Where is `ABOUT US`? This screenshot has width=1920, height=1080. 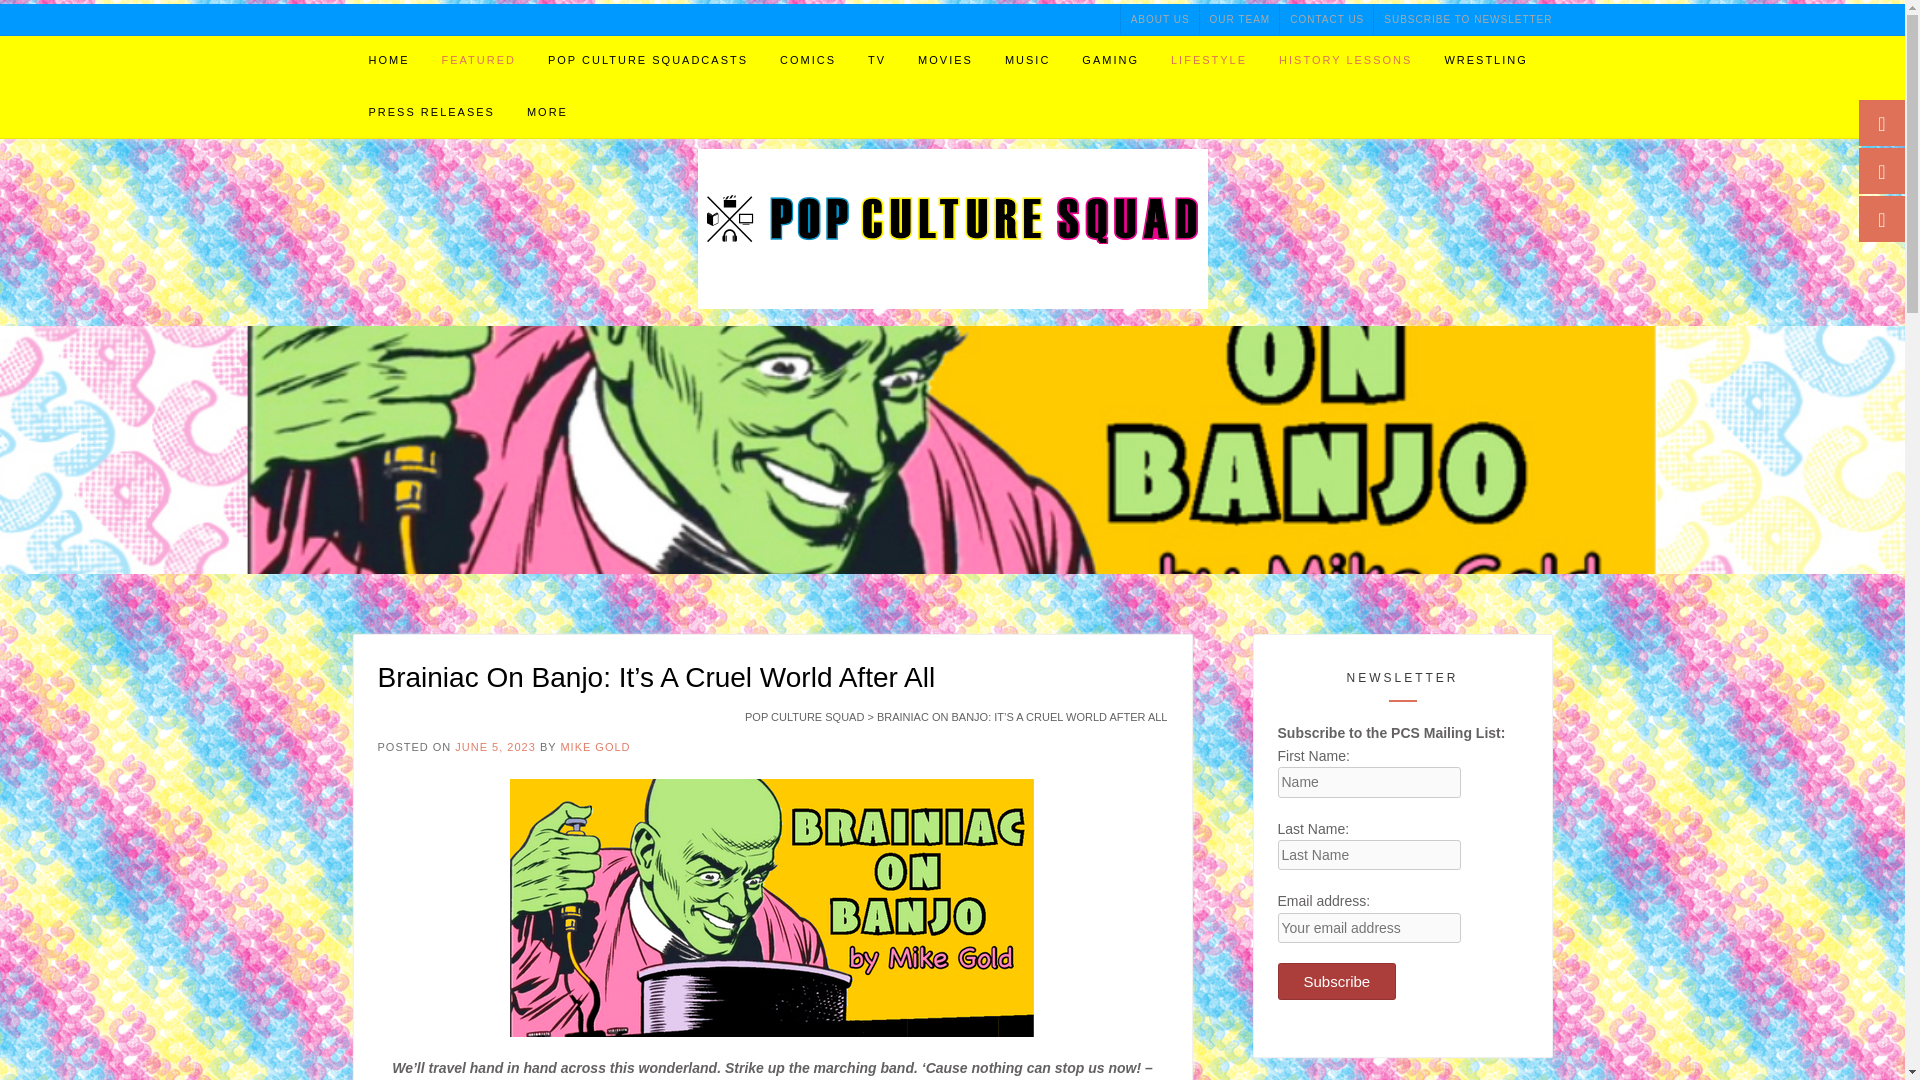 ABOUT US is located at coordinates (1160, 19).